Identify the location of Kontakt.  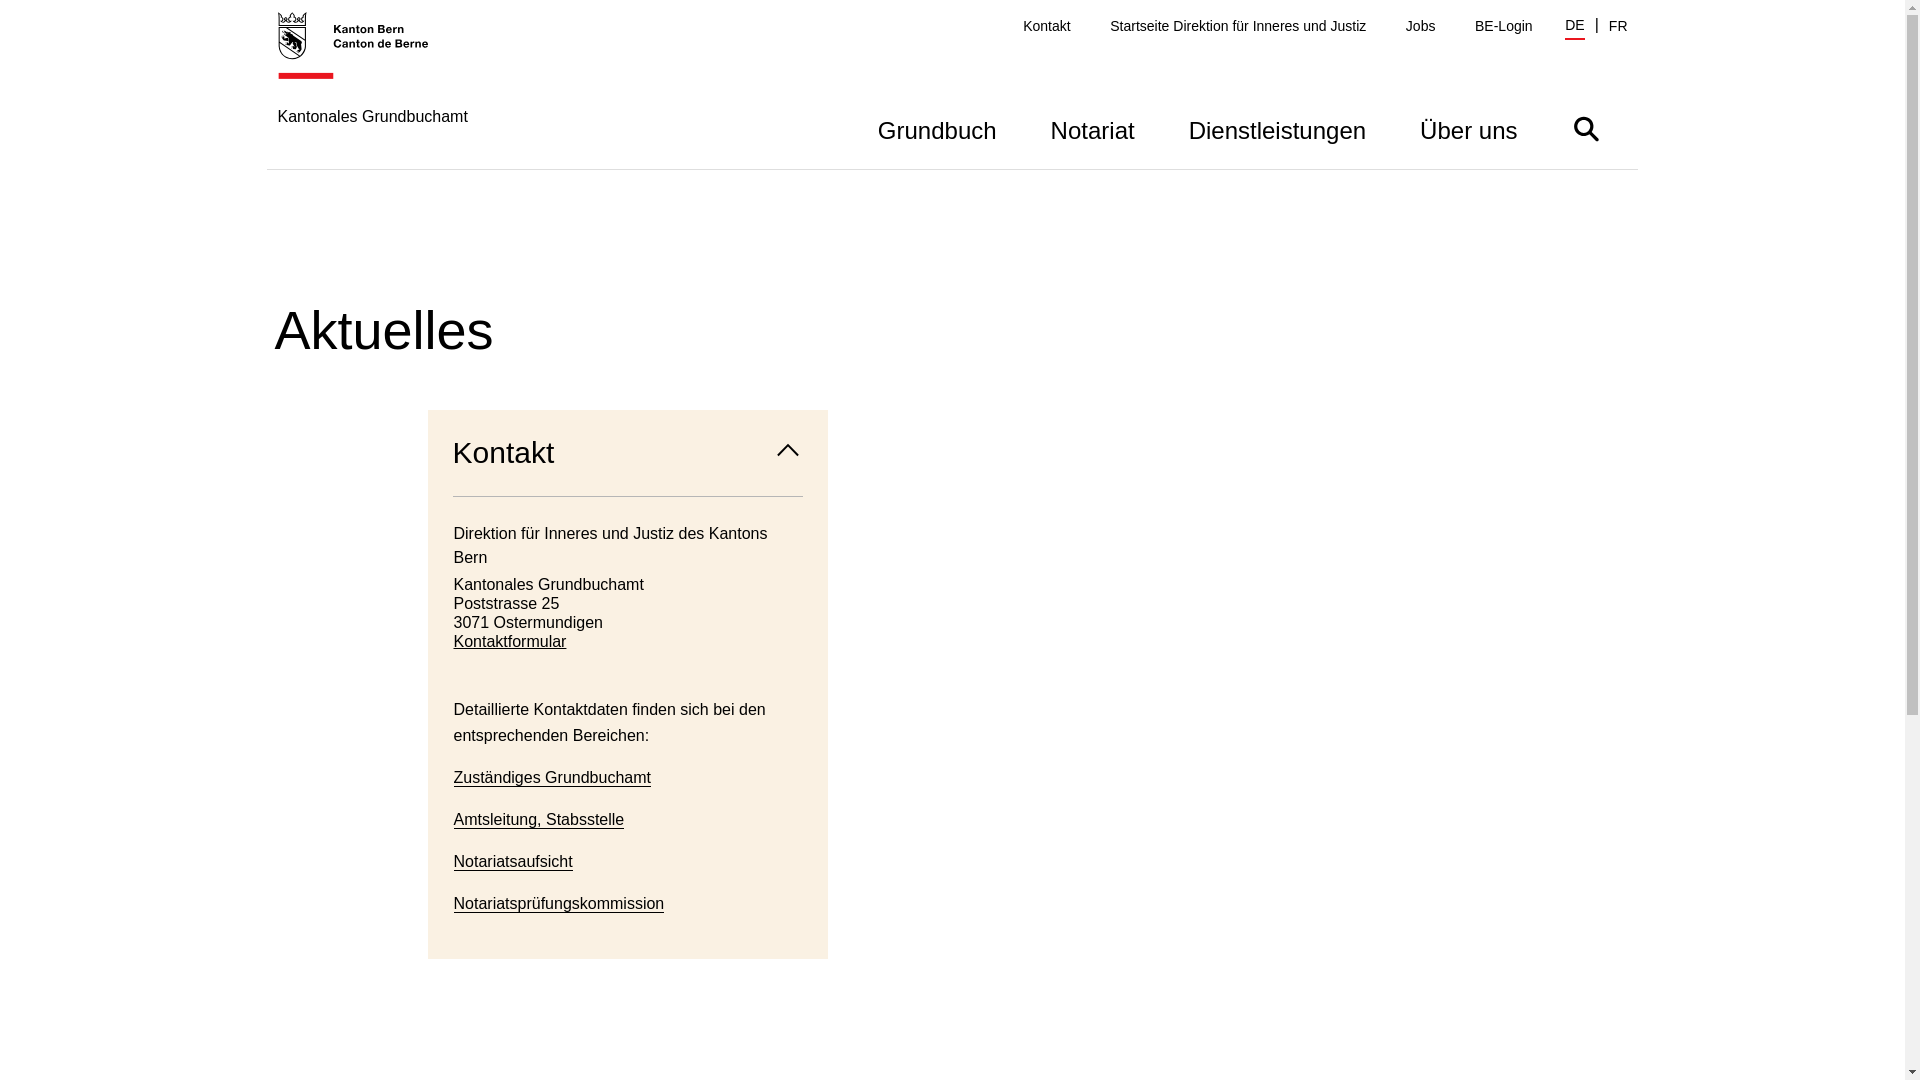
(628, 453).